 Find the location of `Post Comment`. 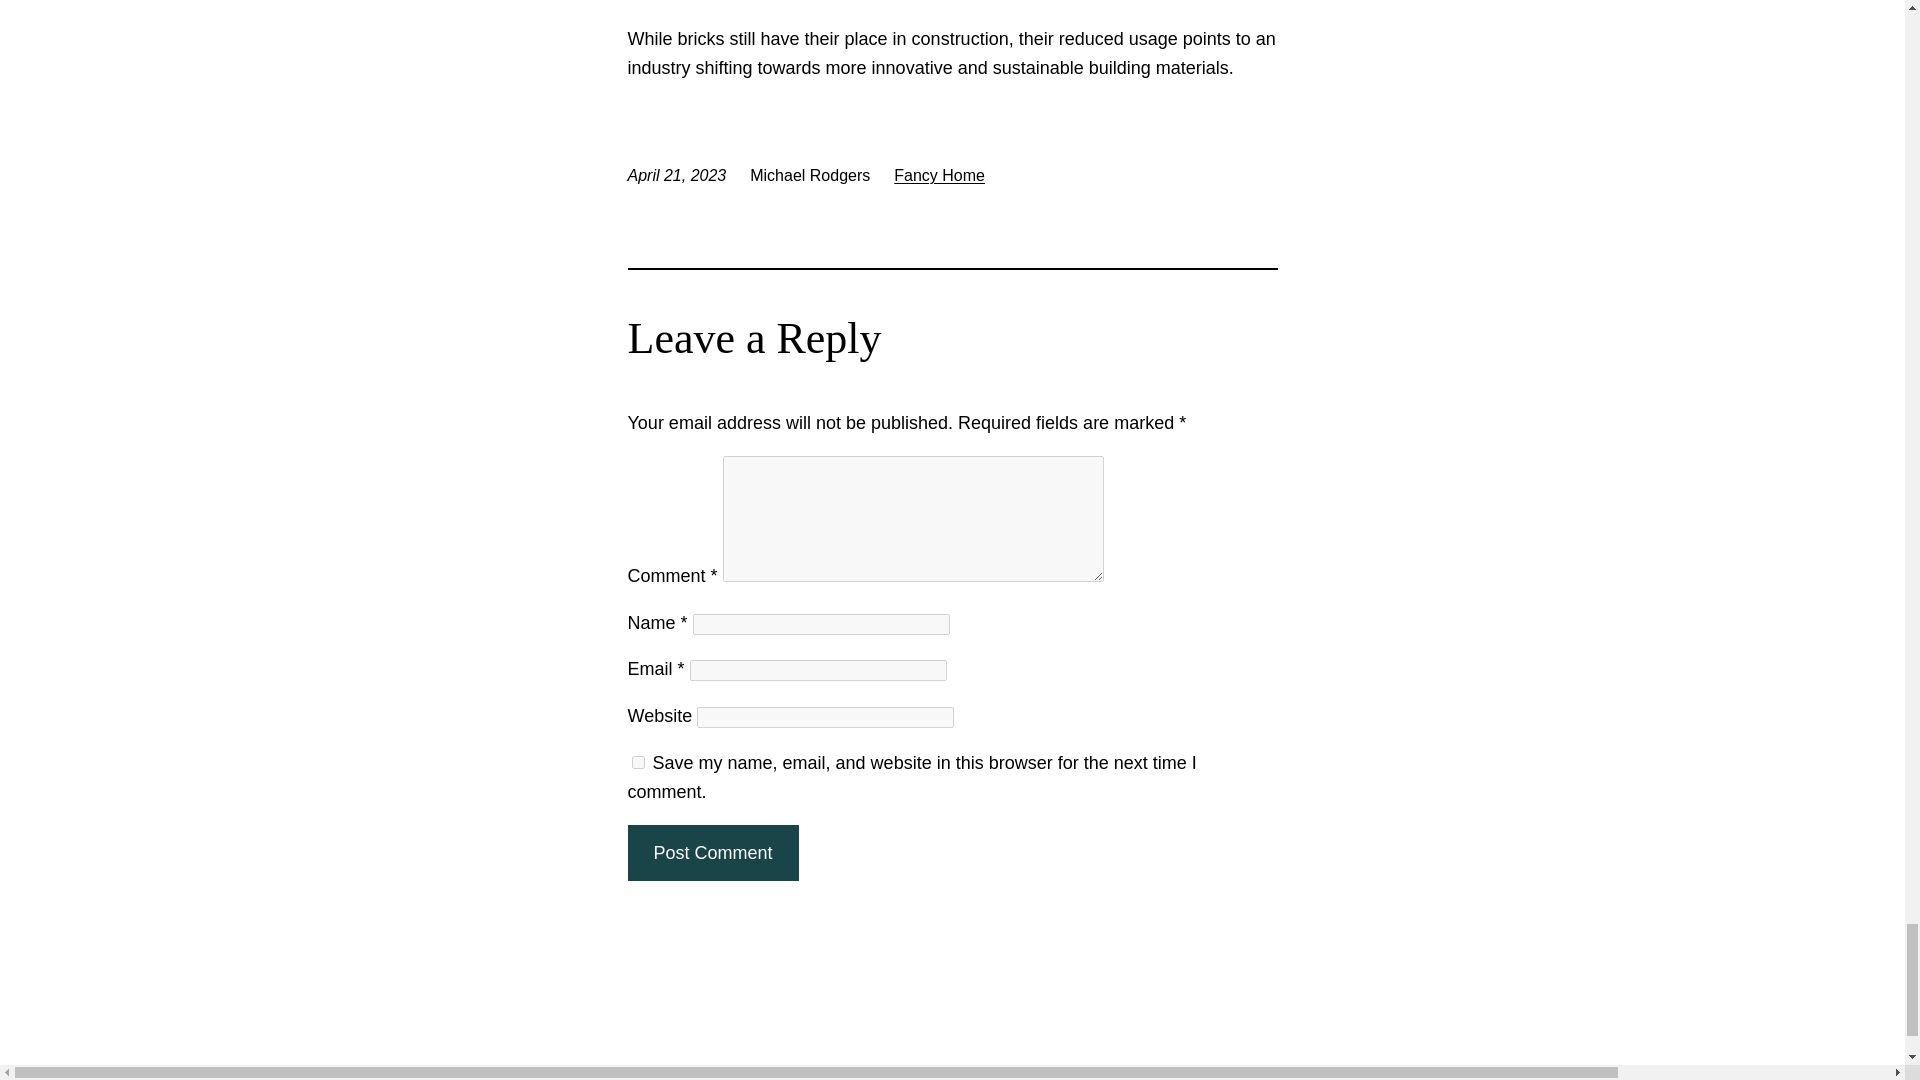

Post Comment is located at coordinates (712, 854).